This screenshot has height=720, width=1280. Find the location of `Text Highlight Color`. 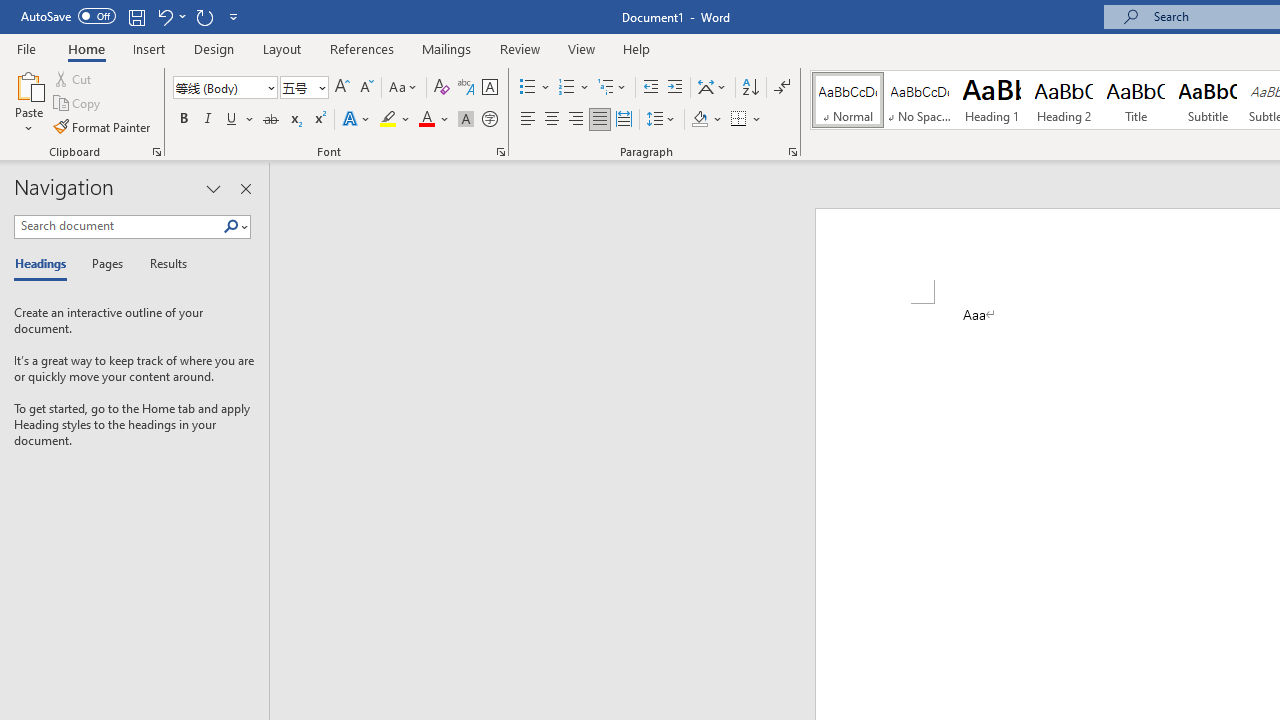

Text Highlight Color is located at coordinates (395, 120).